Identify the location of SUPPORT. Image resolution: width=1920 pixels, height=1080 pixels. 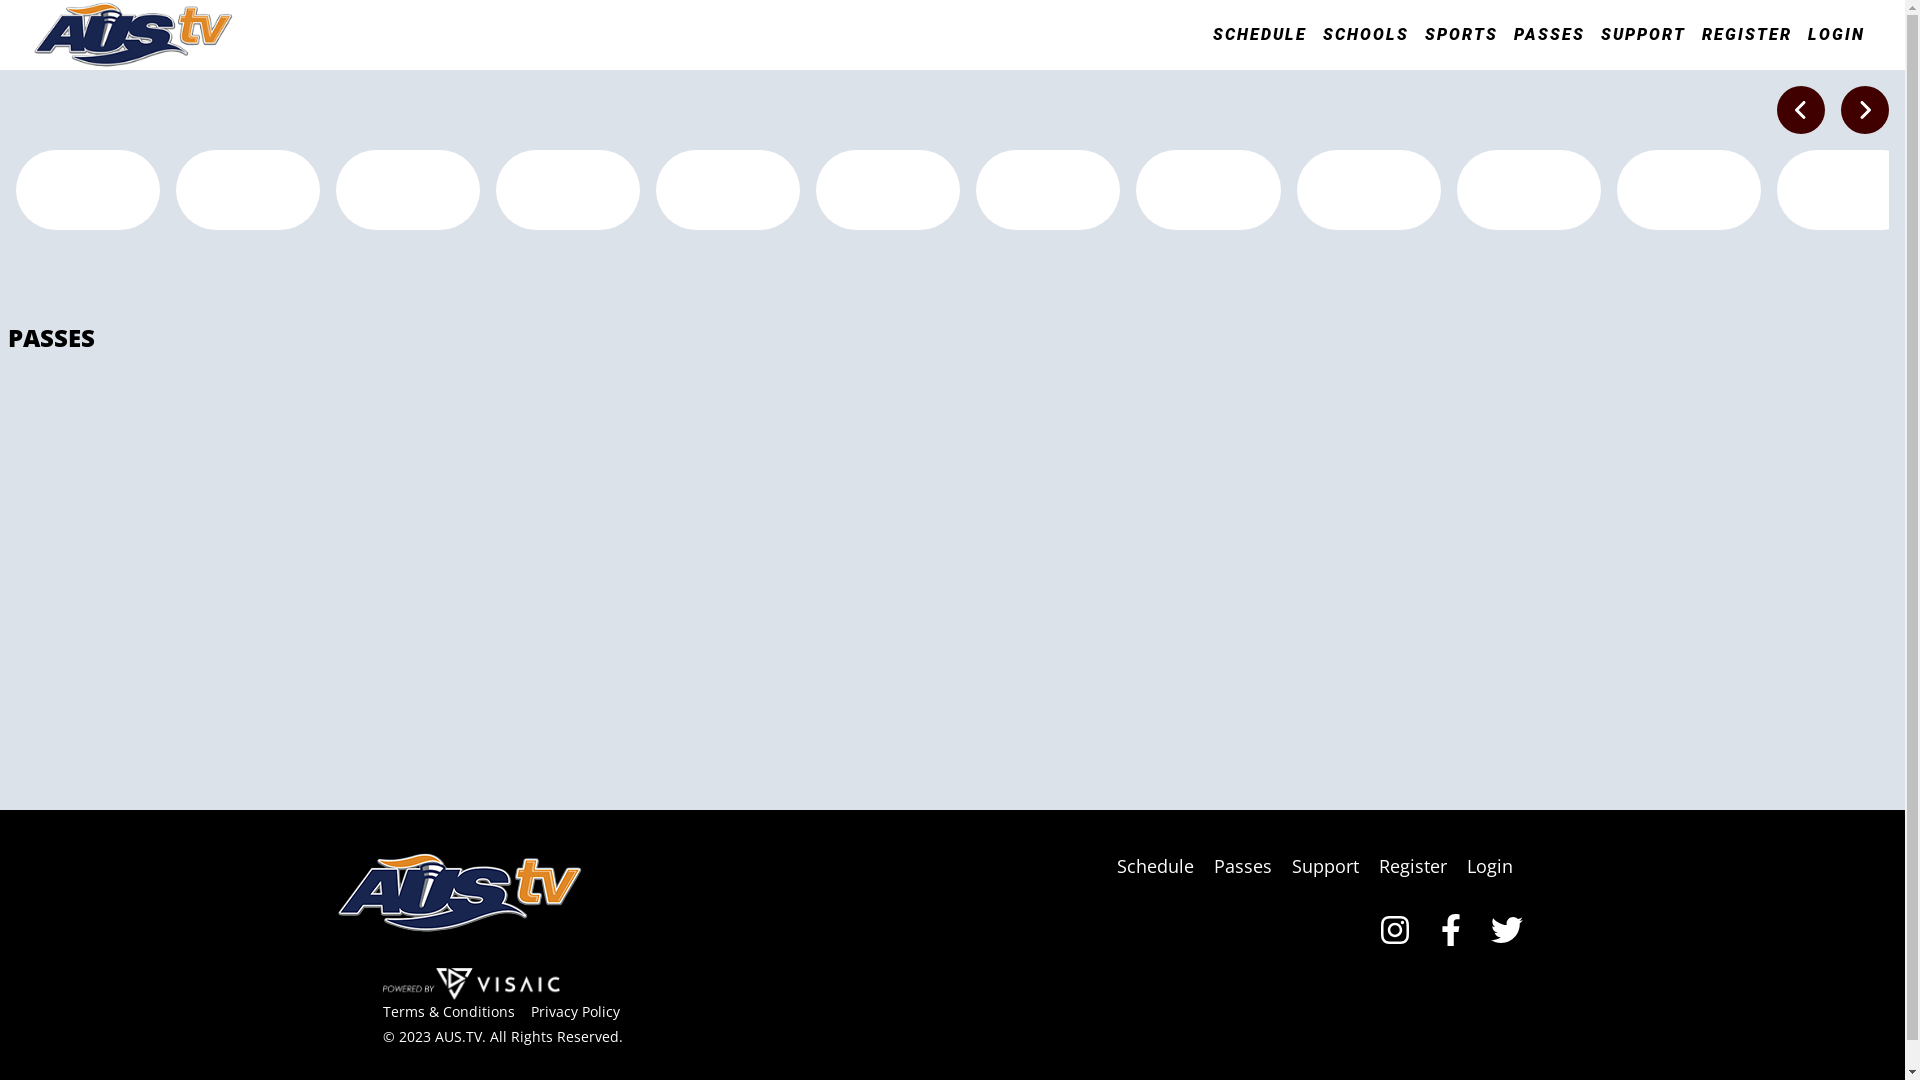
(1658, 35).